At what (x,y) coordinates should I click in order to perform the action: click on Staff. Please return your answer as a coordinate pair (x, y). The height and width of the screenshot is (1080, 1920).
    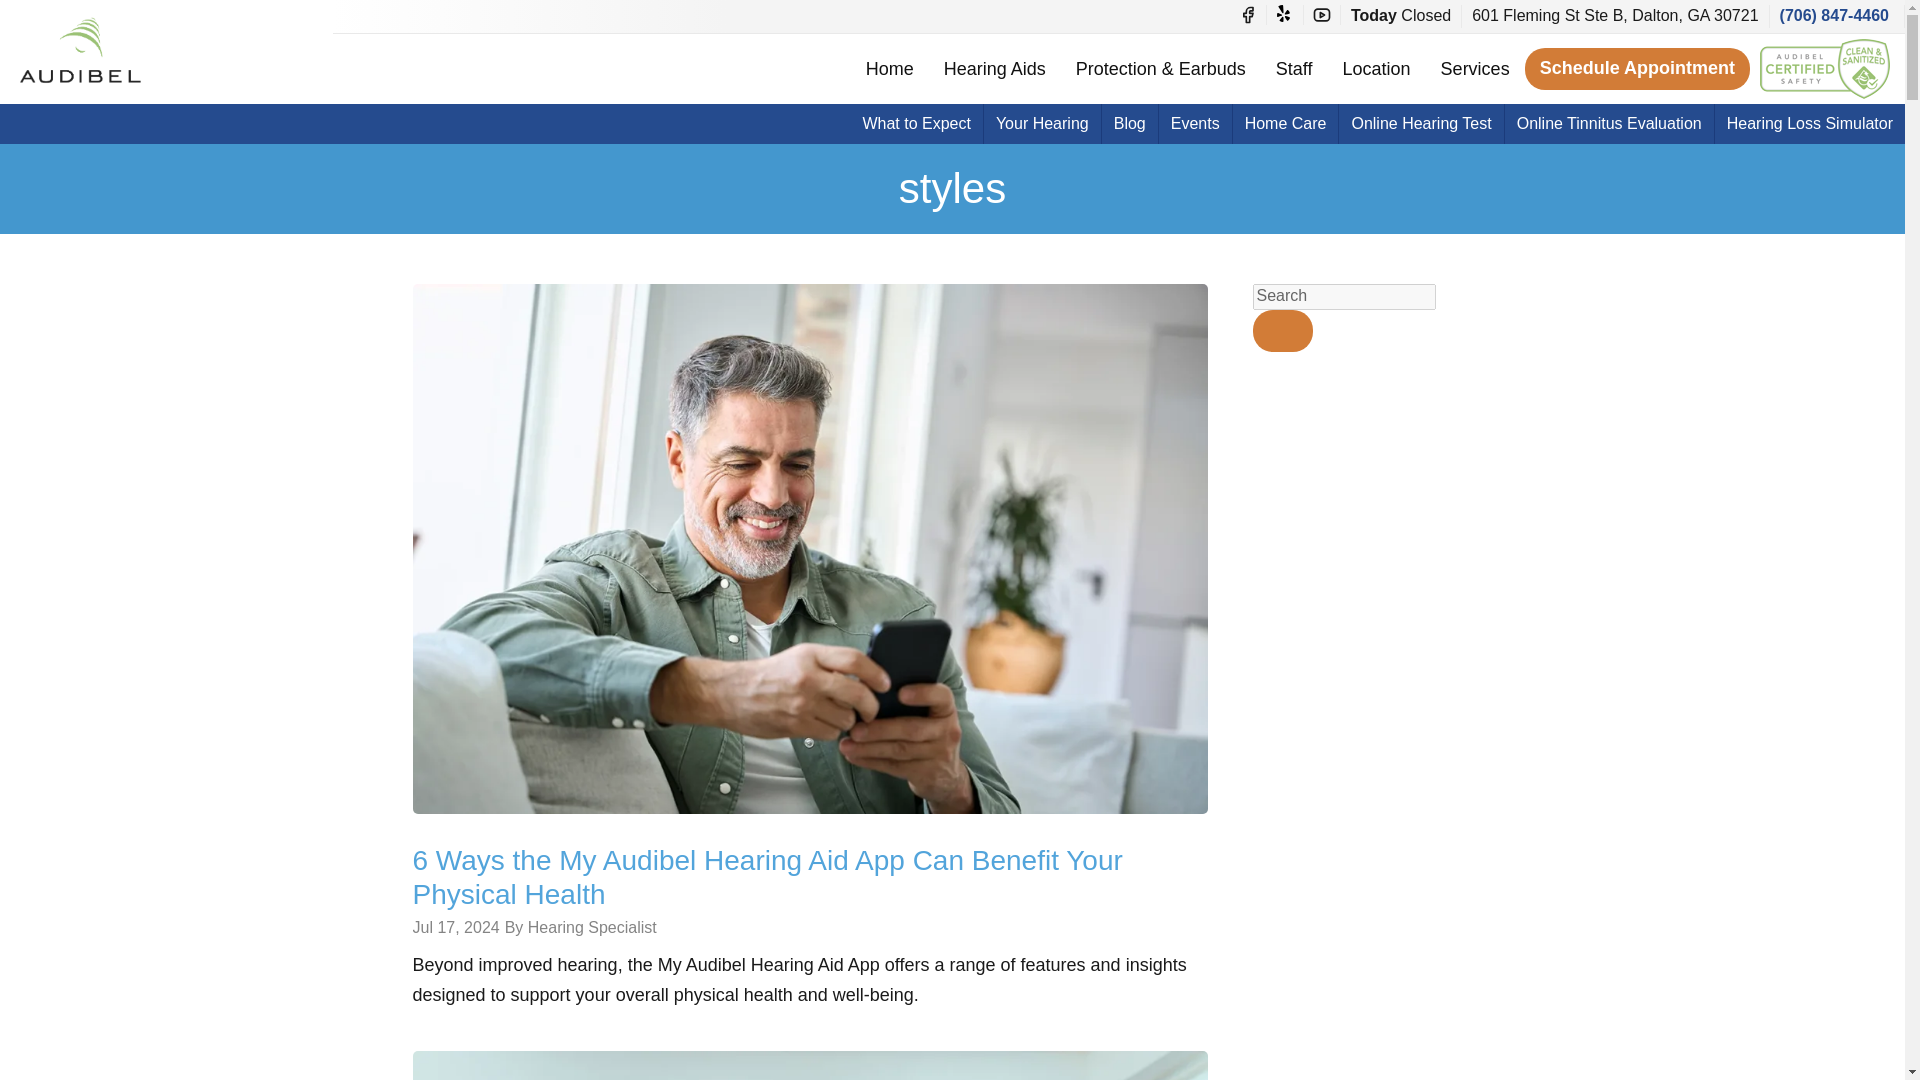
    Looking at the image, I should click on (1294, 68).